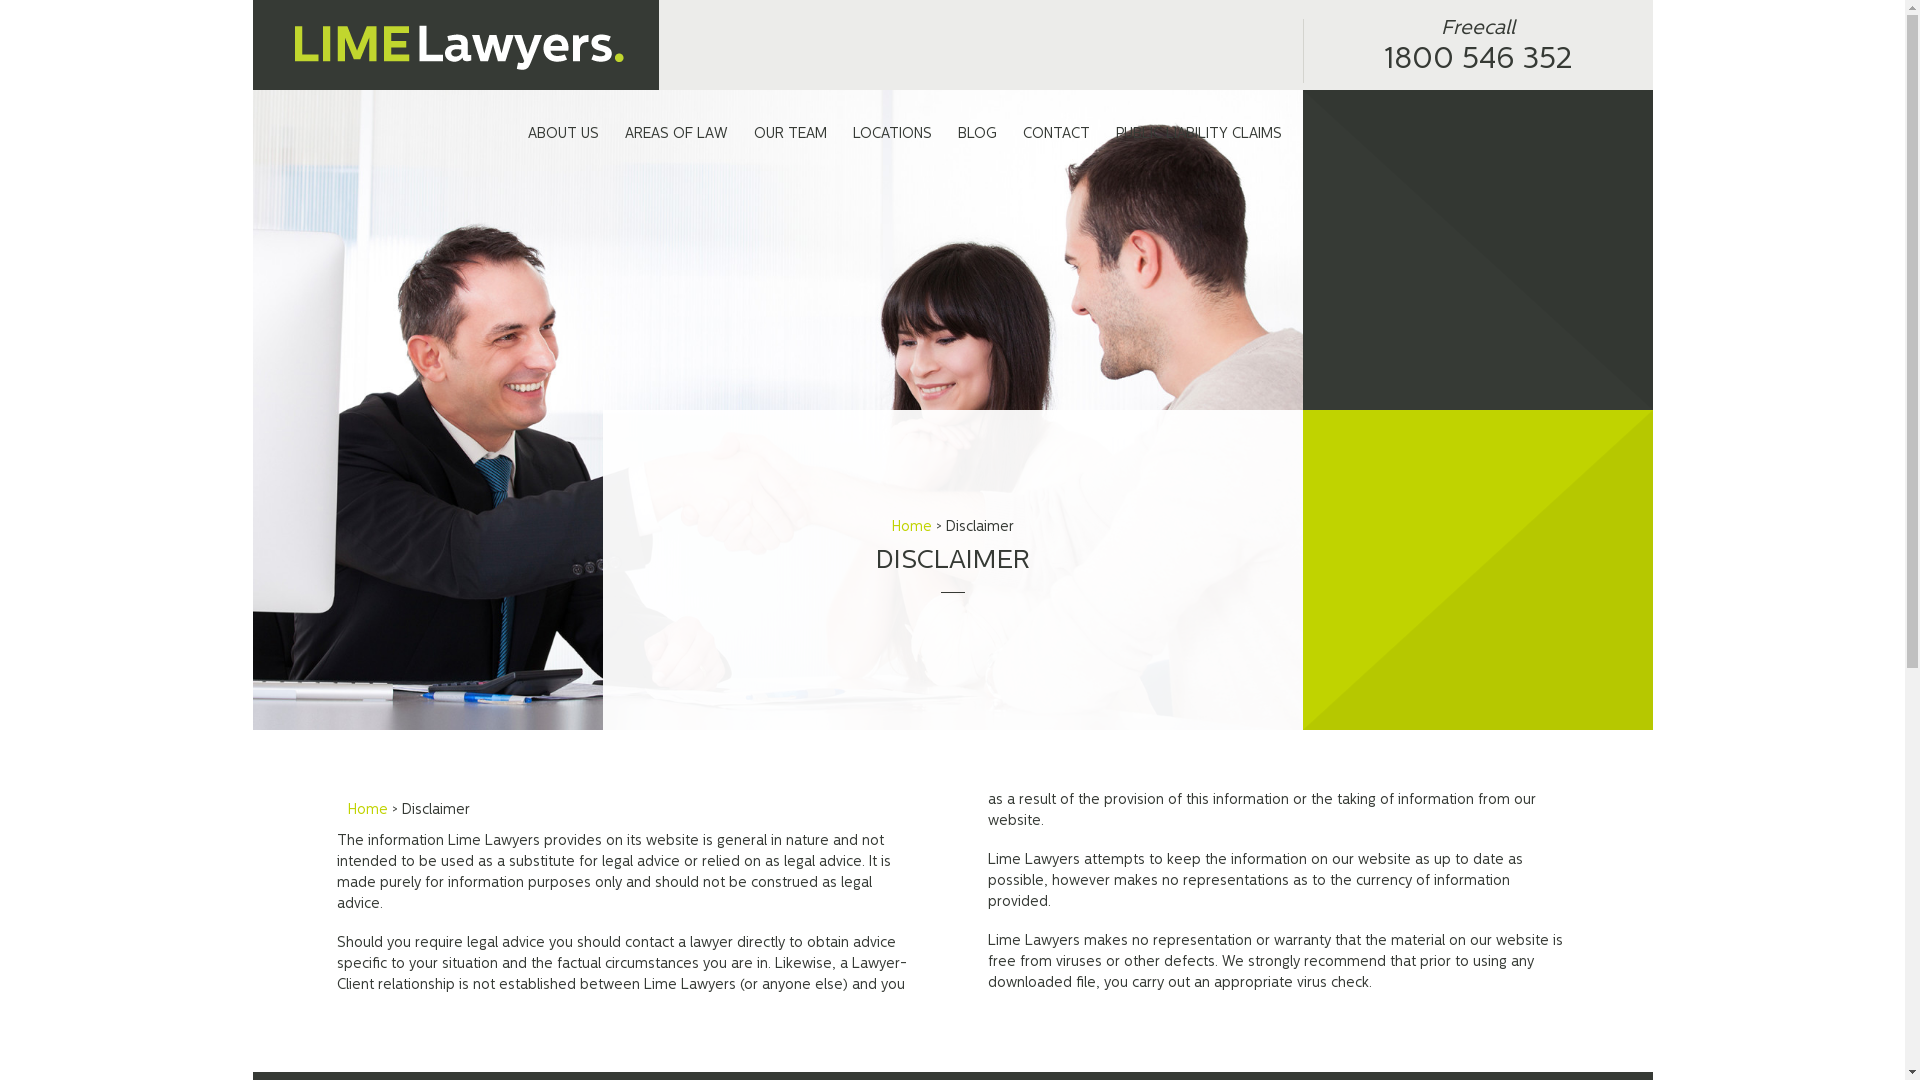 The height and width of the screenshot is (1080, 1920). Describe the element at coordinates (455, 45) in the screenshot. I see `Lime Lawyers` at that location.